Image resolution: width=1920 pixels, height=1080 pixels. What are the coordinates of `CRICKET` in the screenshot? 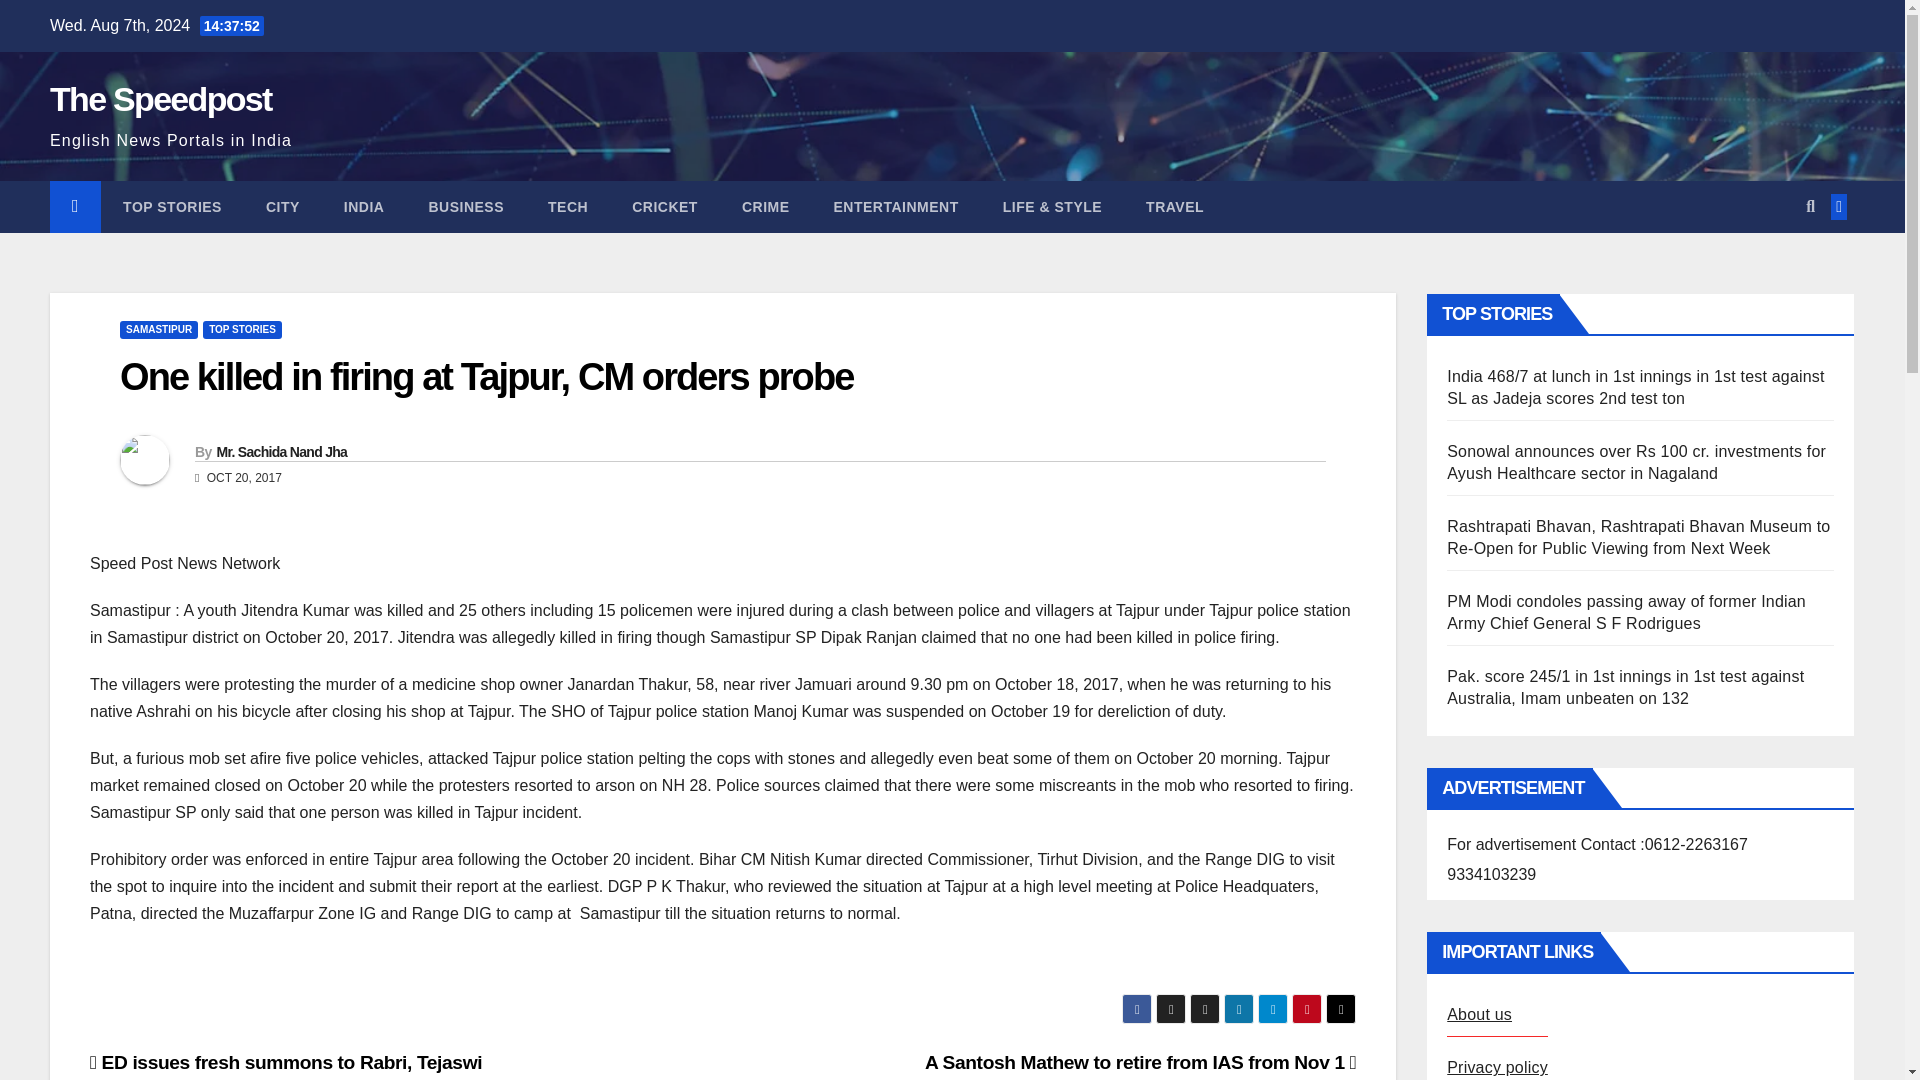 It's located at (665, 207).